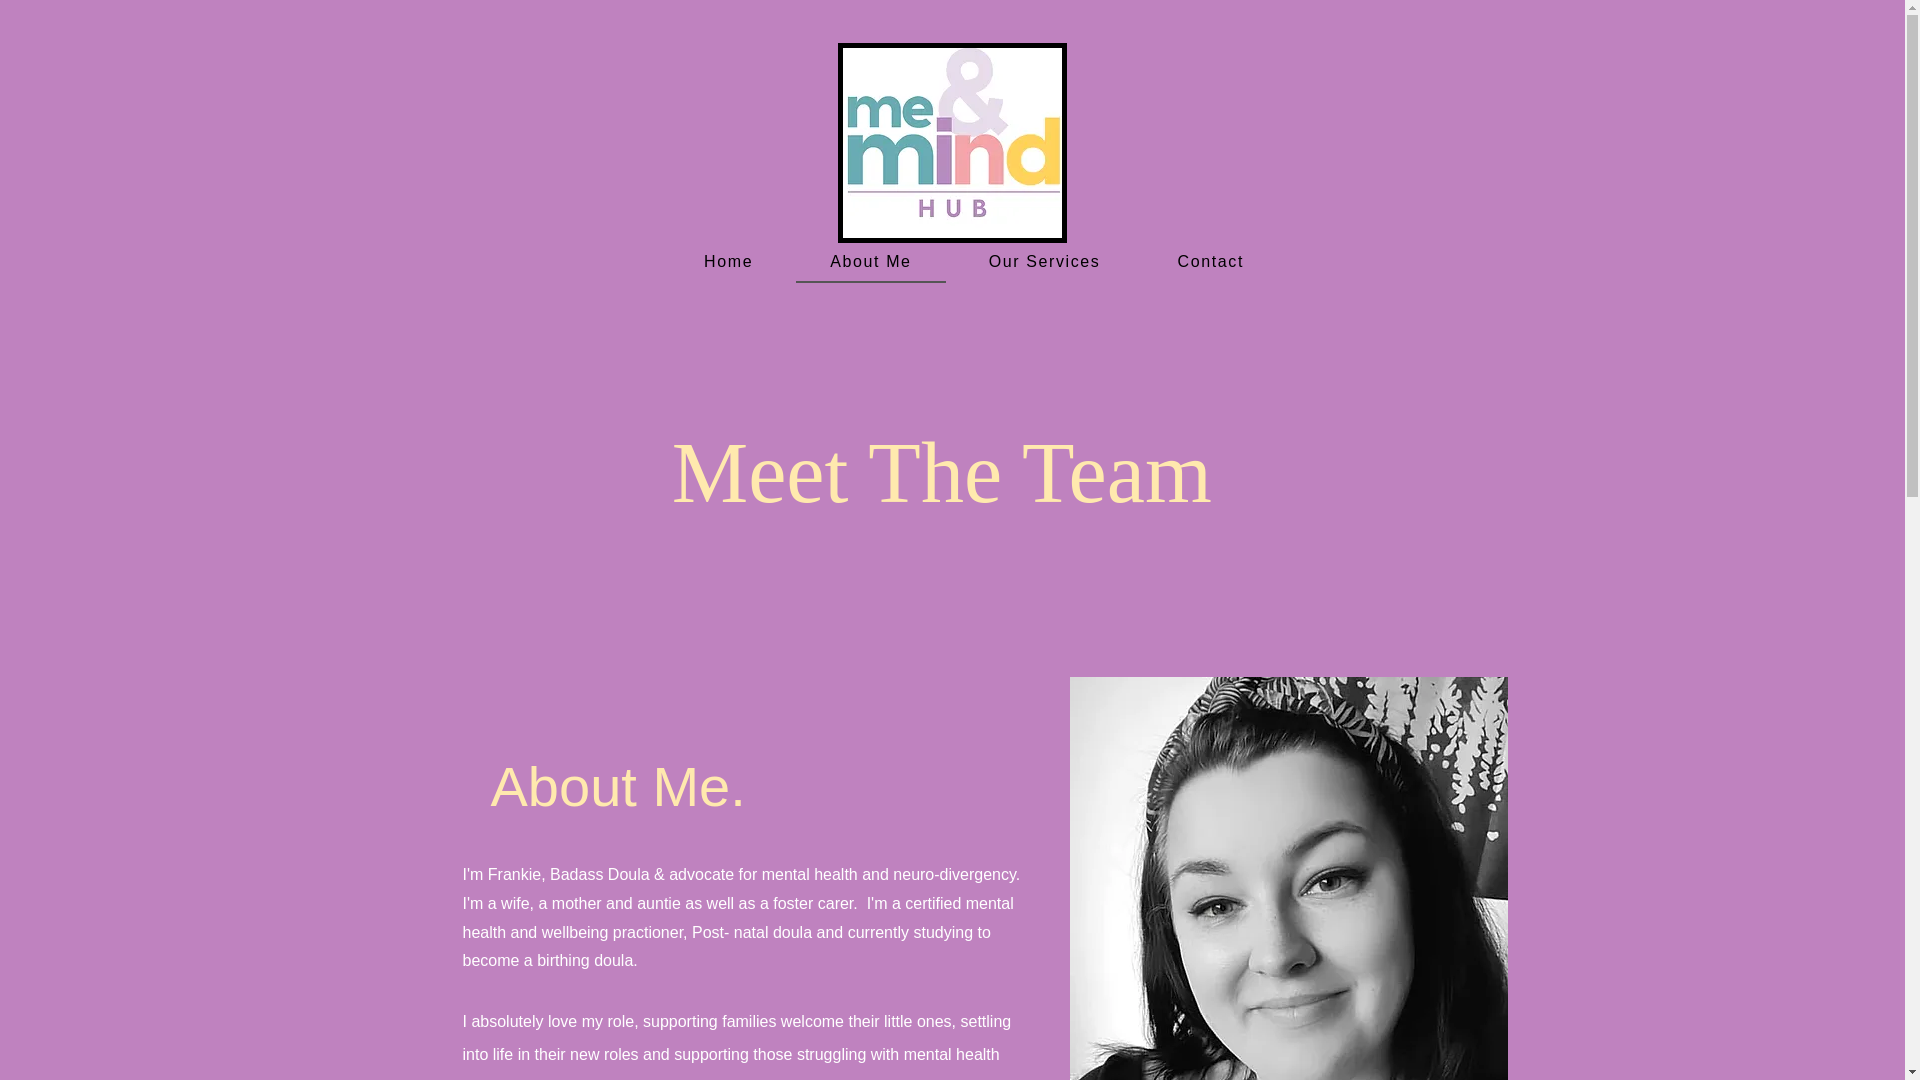  Describe the element at coordinates (1044, 262) in the screenshot. I see `Our Services` at that location.